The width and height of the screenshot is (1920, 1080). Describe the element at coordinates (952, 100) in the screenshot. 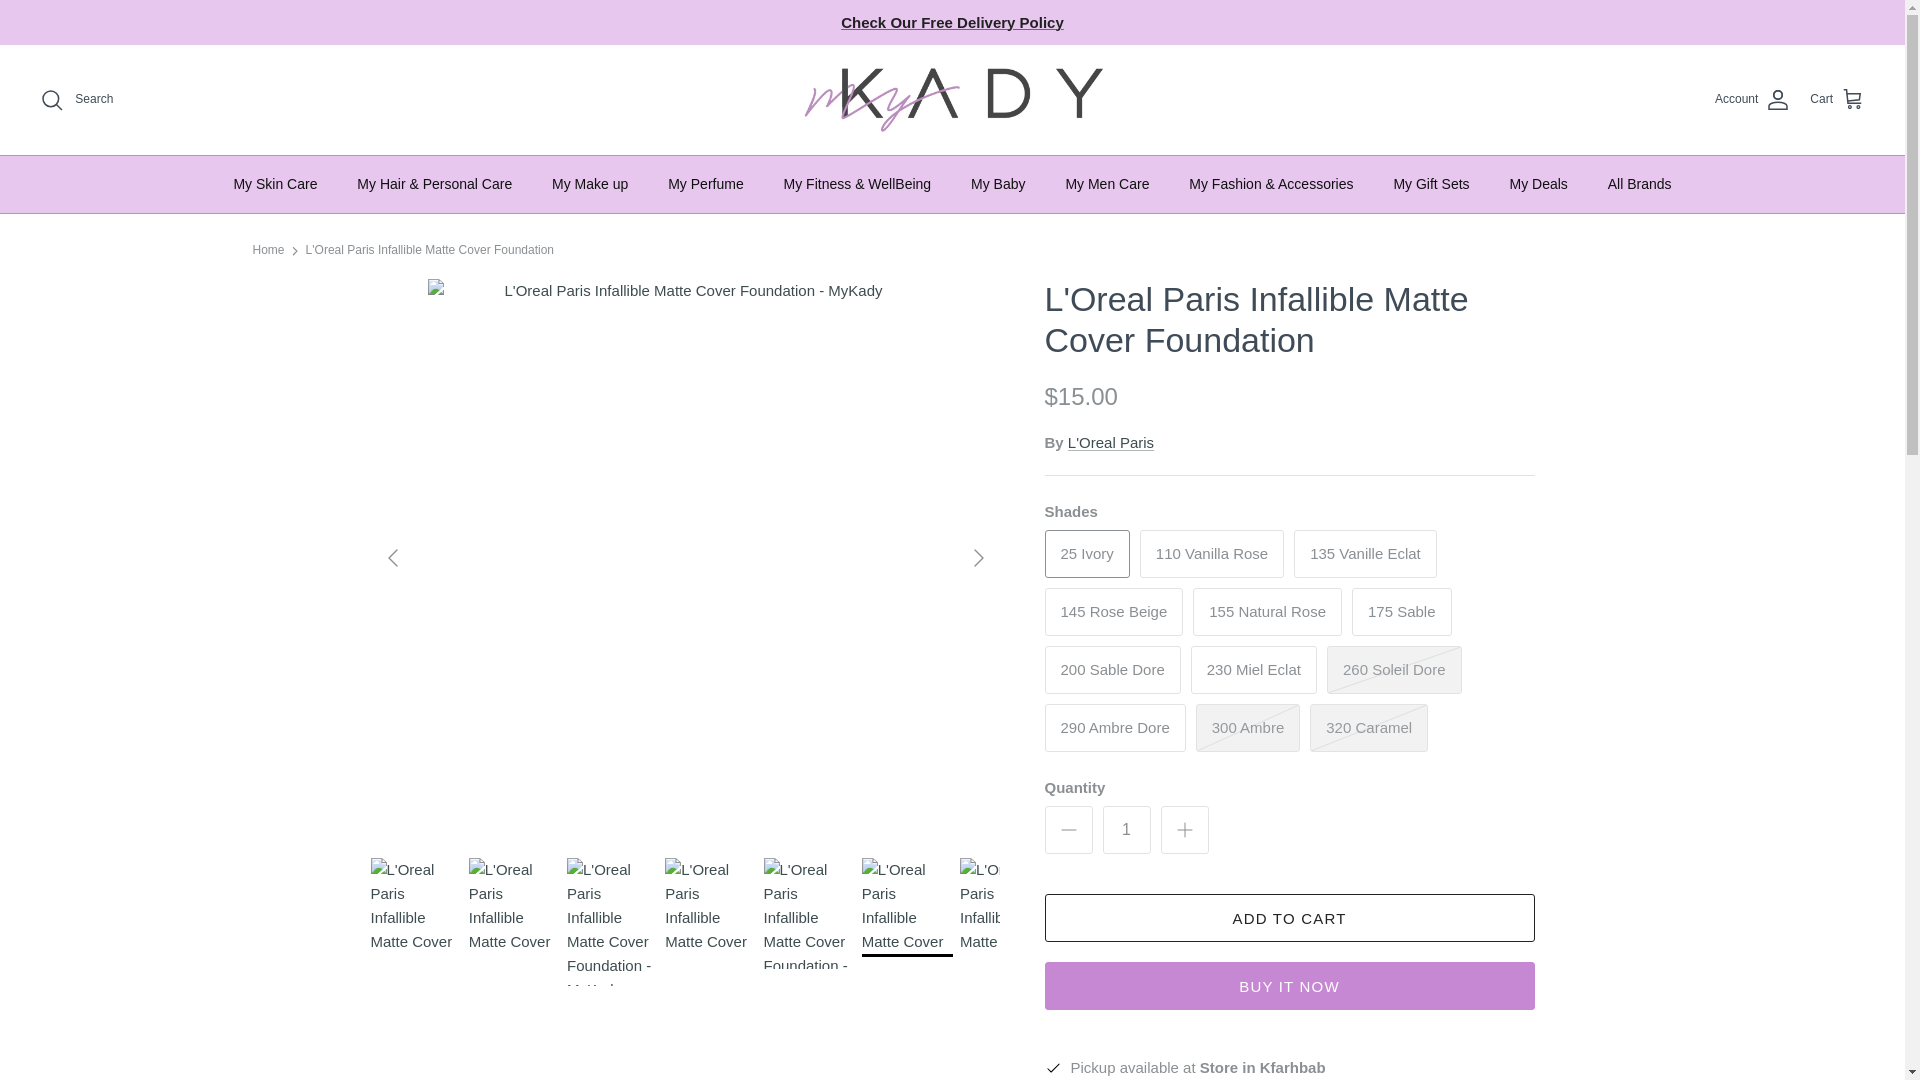

I see `MyKady` at that location.